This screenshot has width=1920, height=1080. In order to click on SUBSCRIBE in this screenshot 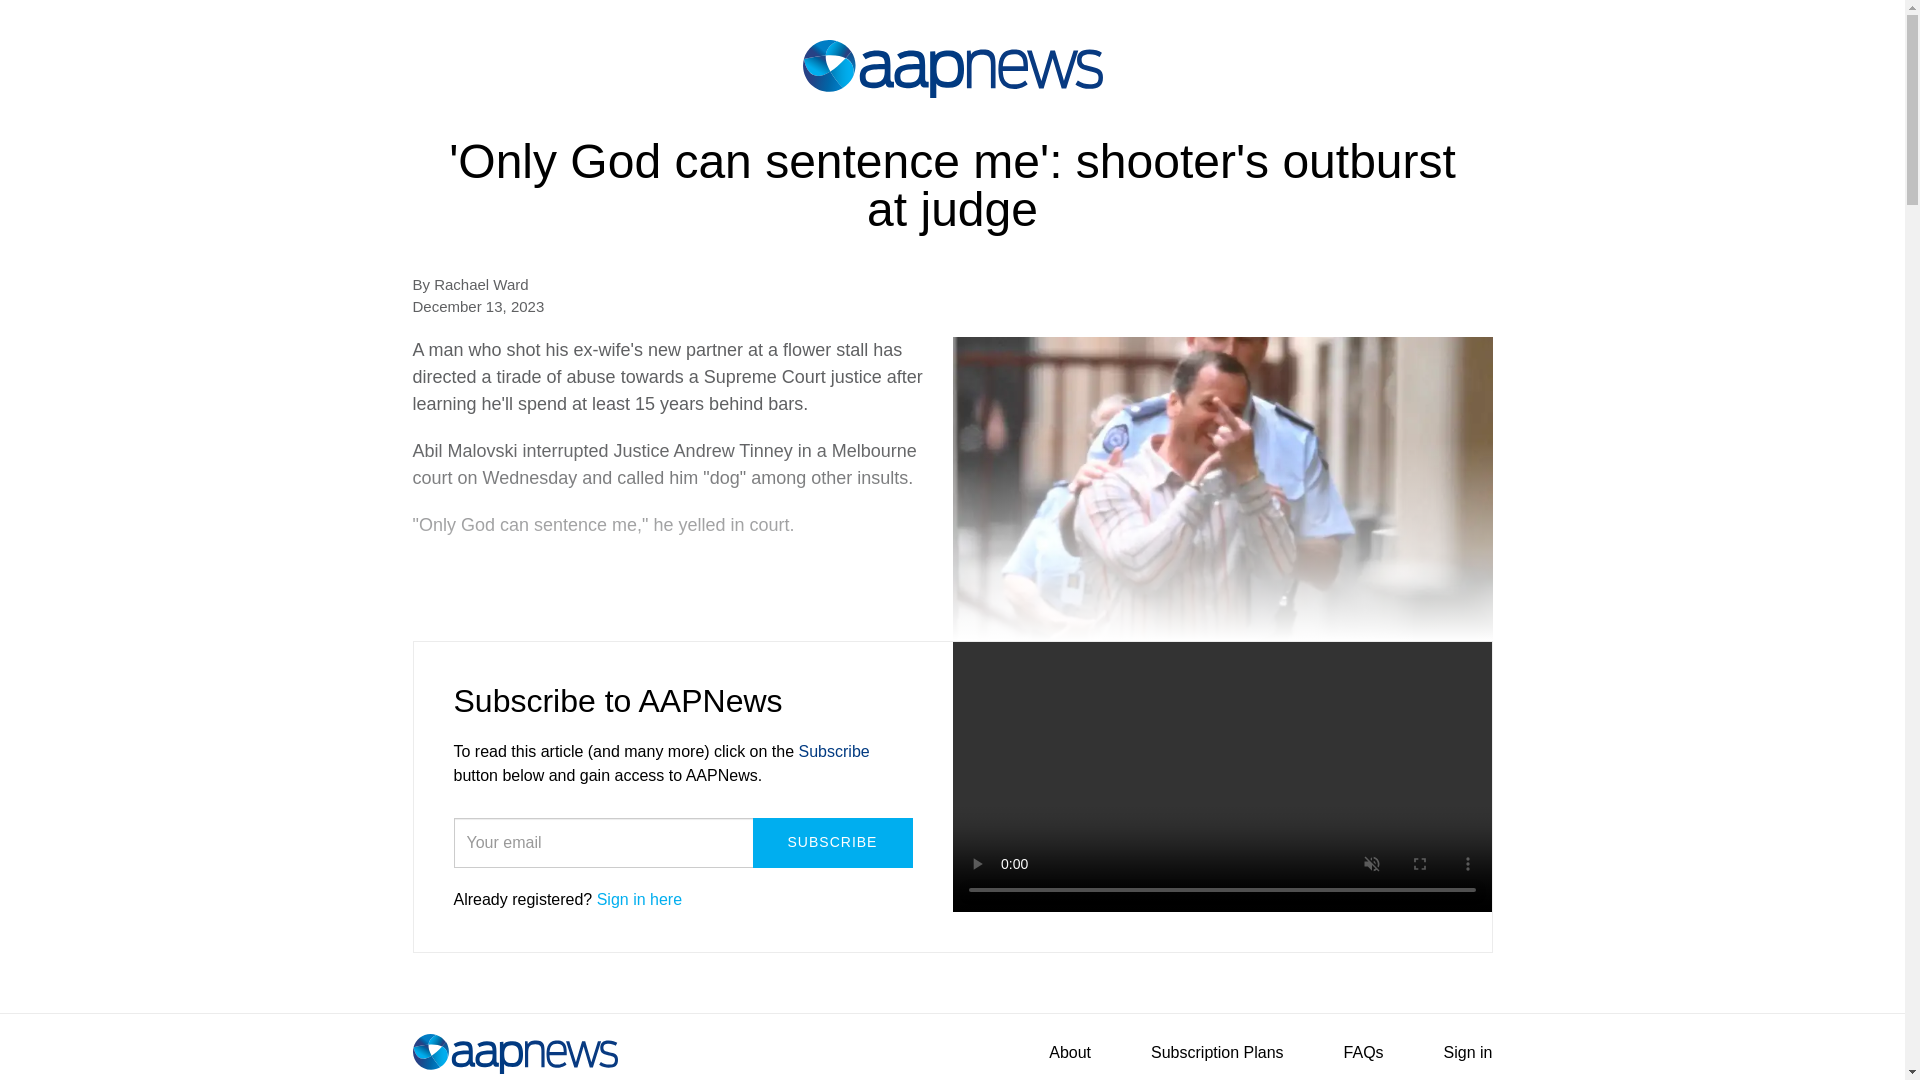, I will do `click(832, 842)`.